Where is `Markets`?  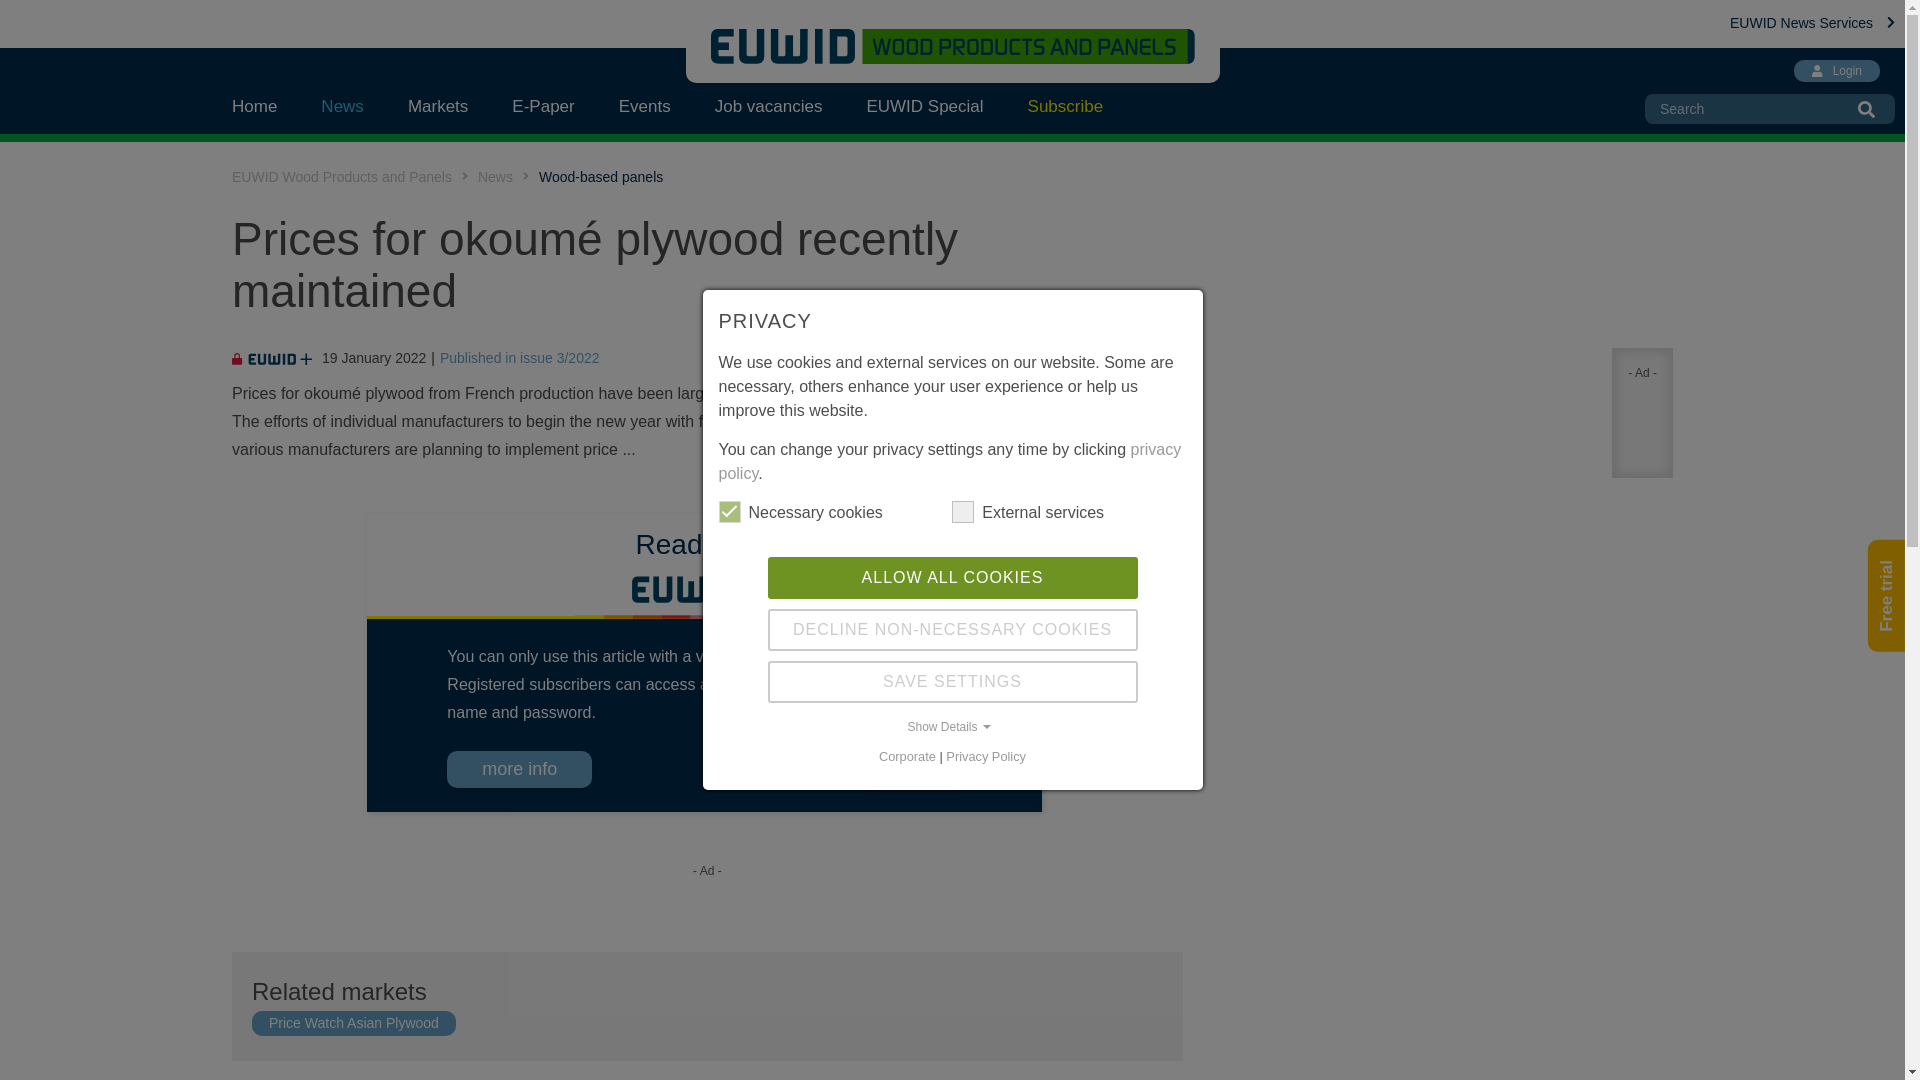
Markets is located at coordinates (437, 106).